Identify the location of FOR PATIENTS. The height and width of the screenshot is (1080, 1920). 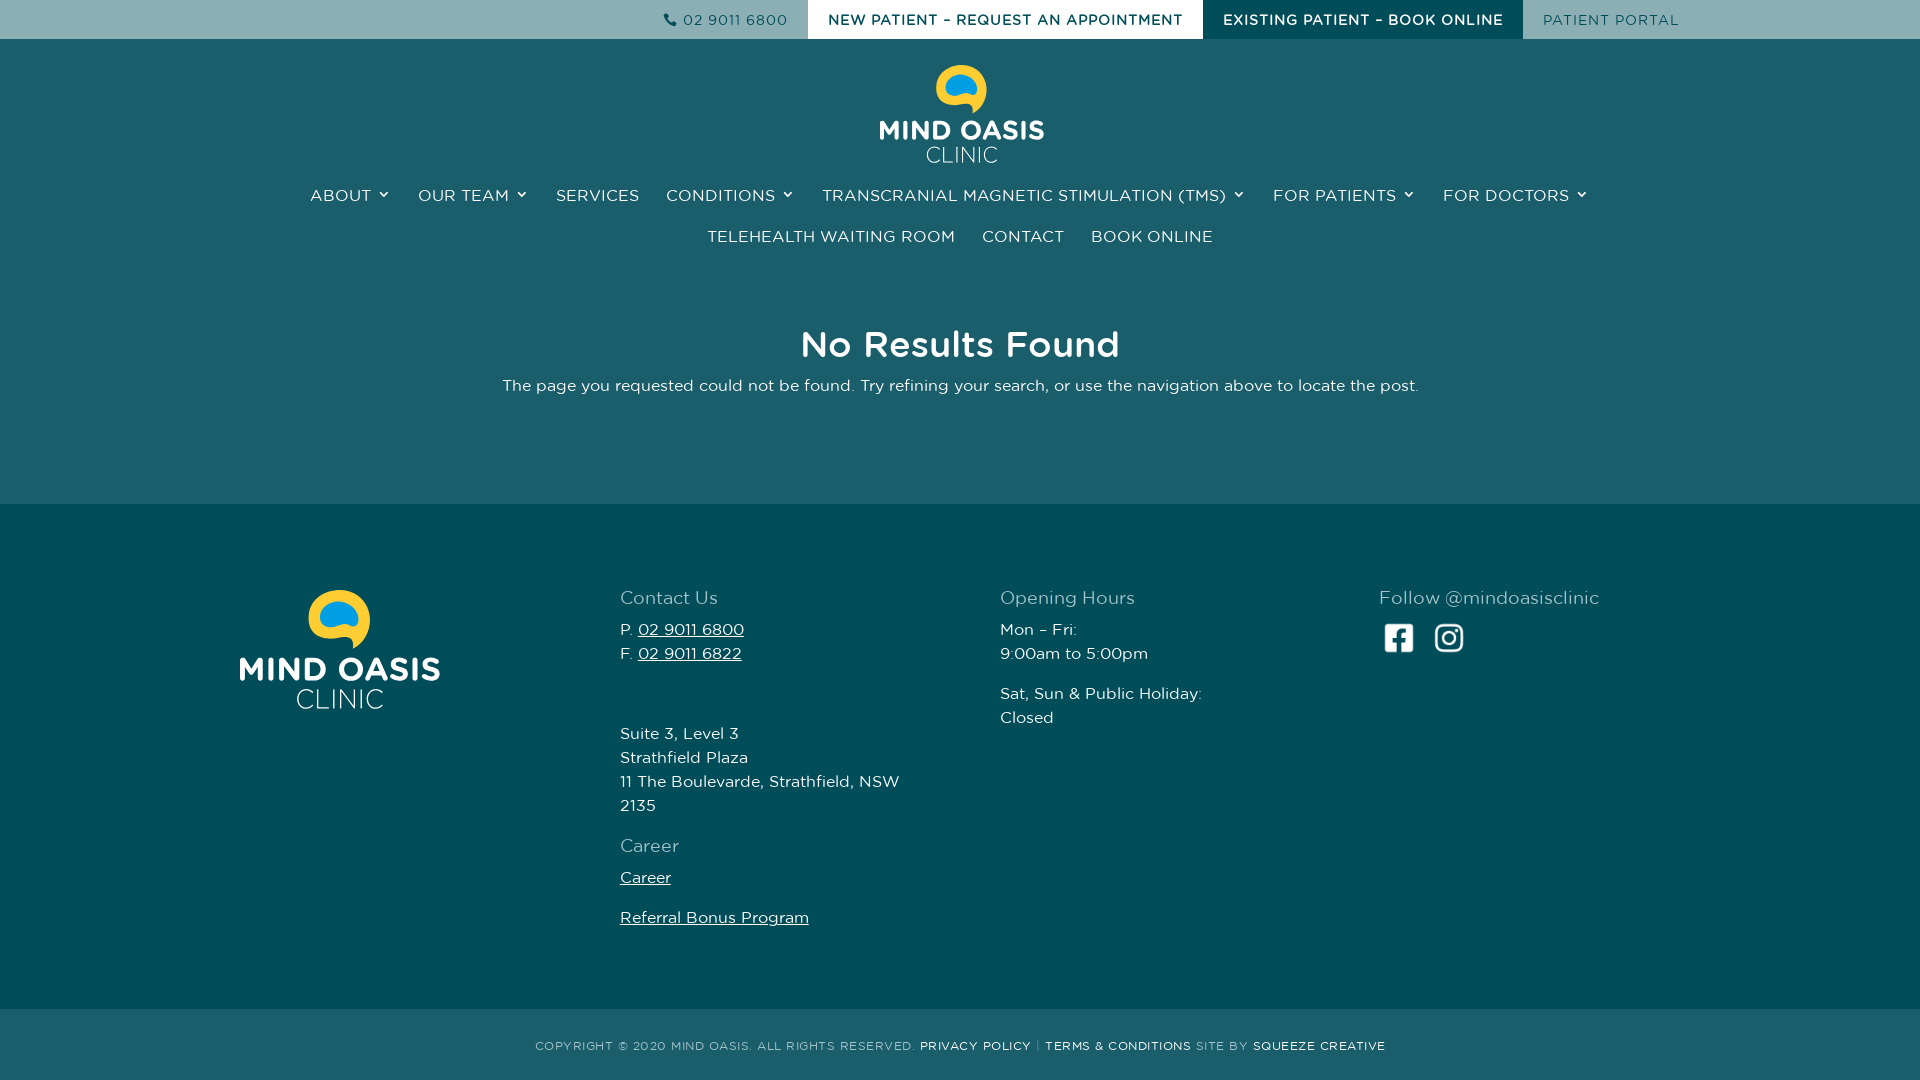
(1344, 208).